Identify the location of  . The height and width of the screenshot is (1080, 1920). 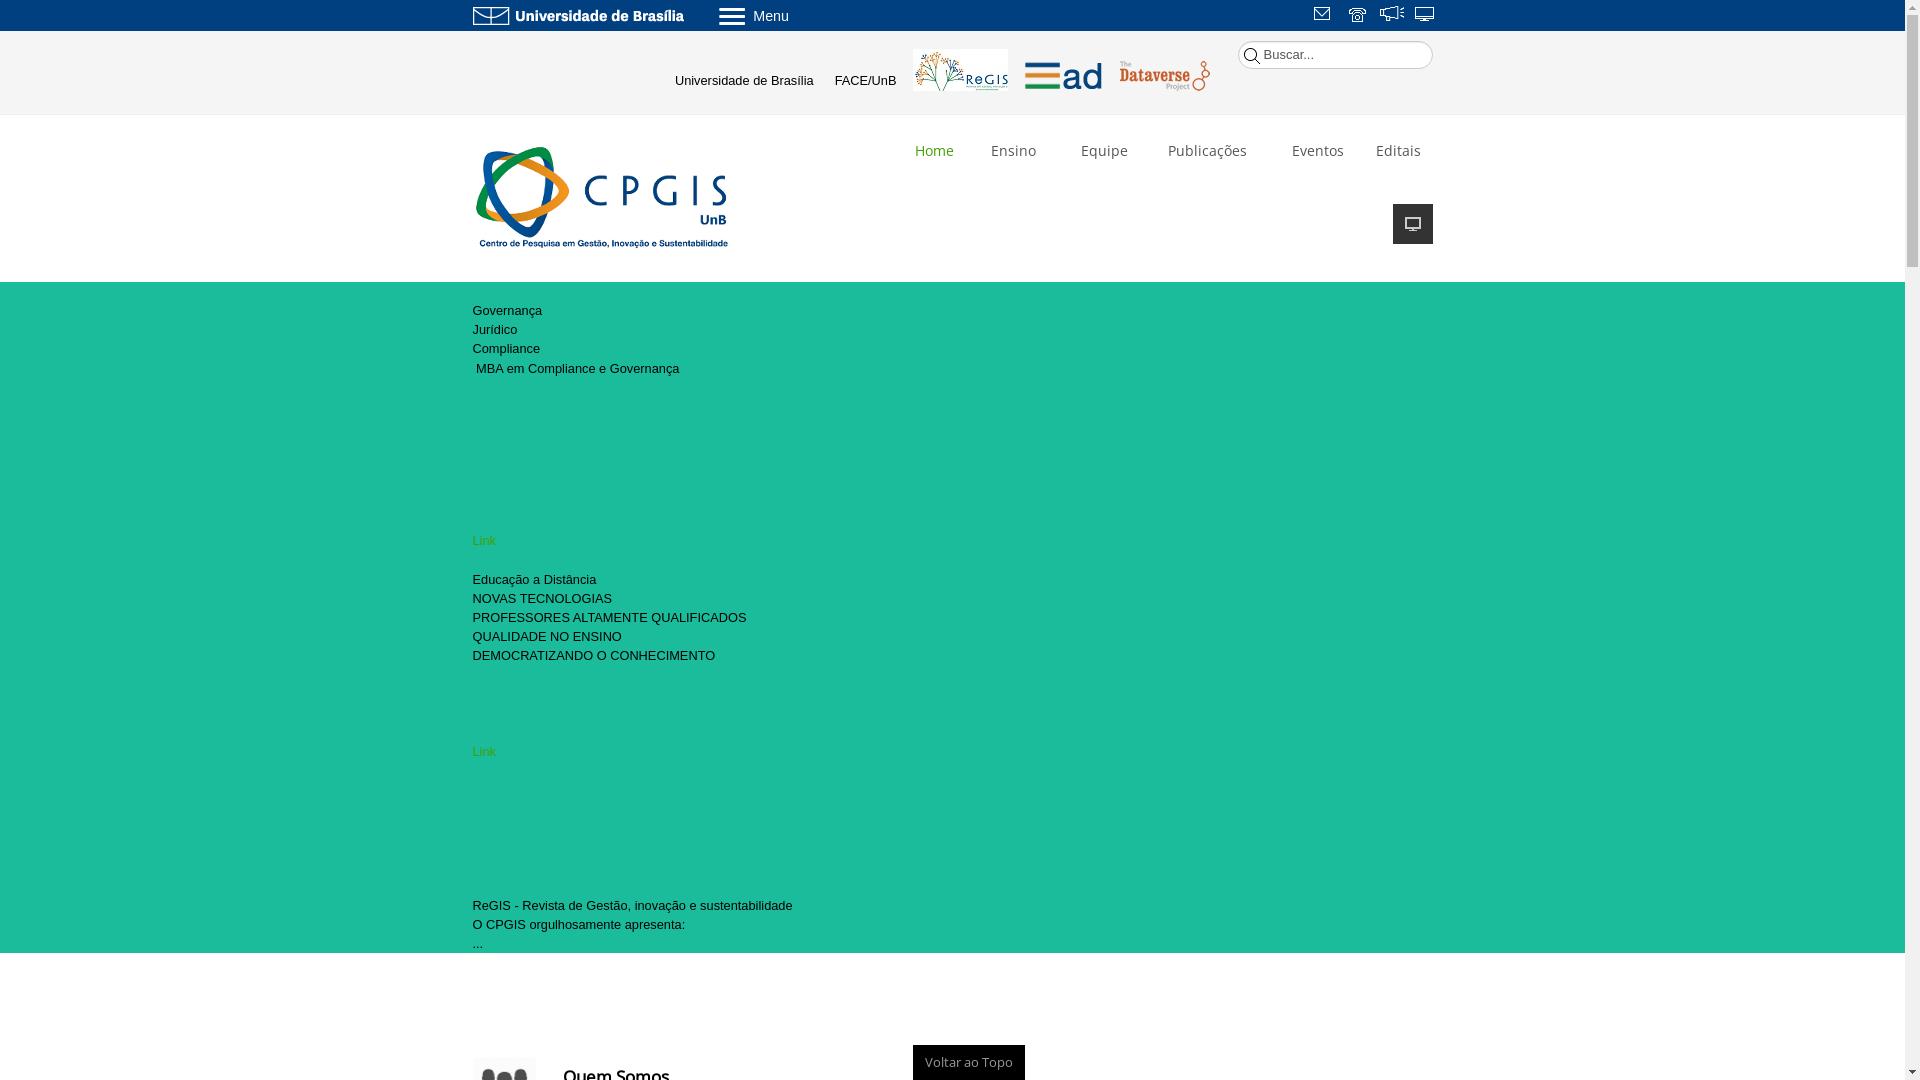
(1325, 16).